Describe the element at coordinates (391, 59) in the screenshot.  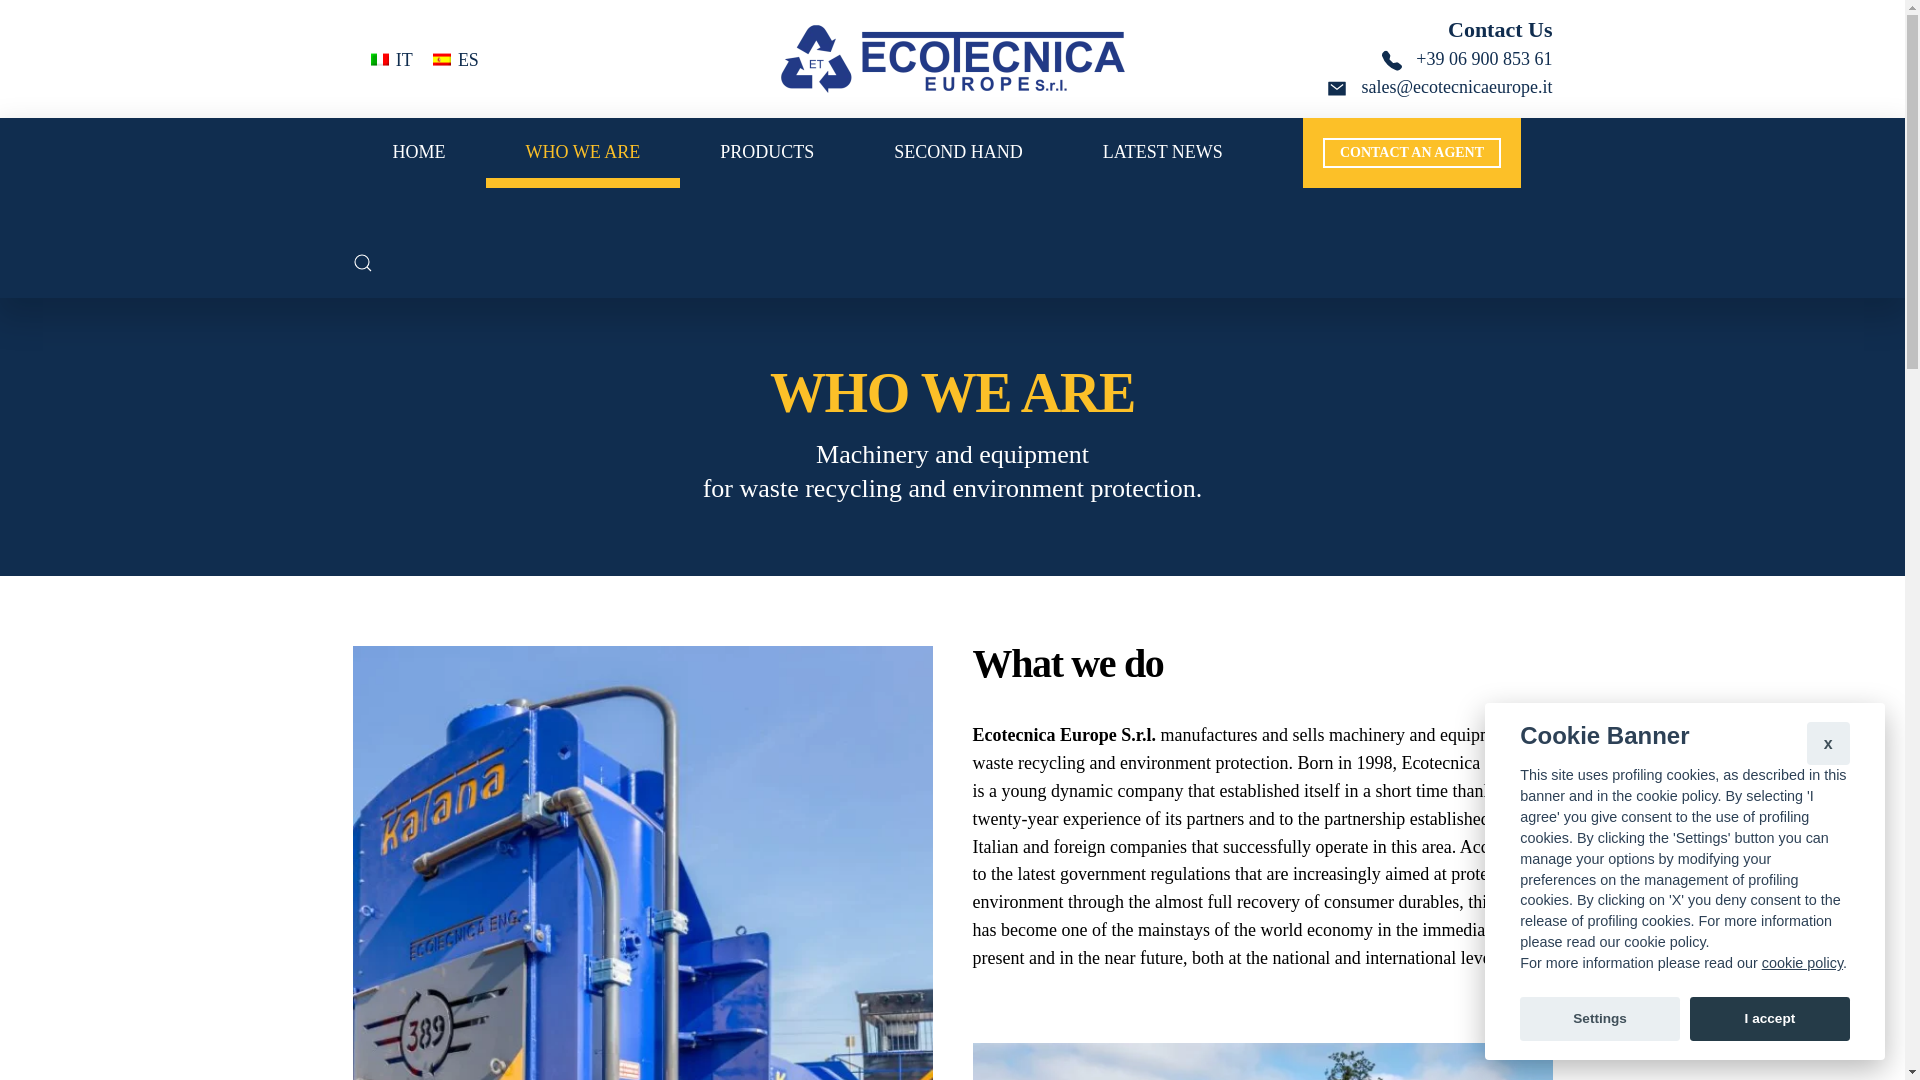
I see `IT` at that location.